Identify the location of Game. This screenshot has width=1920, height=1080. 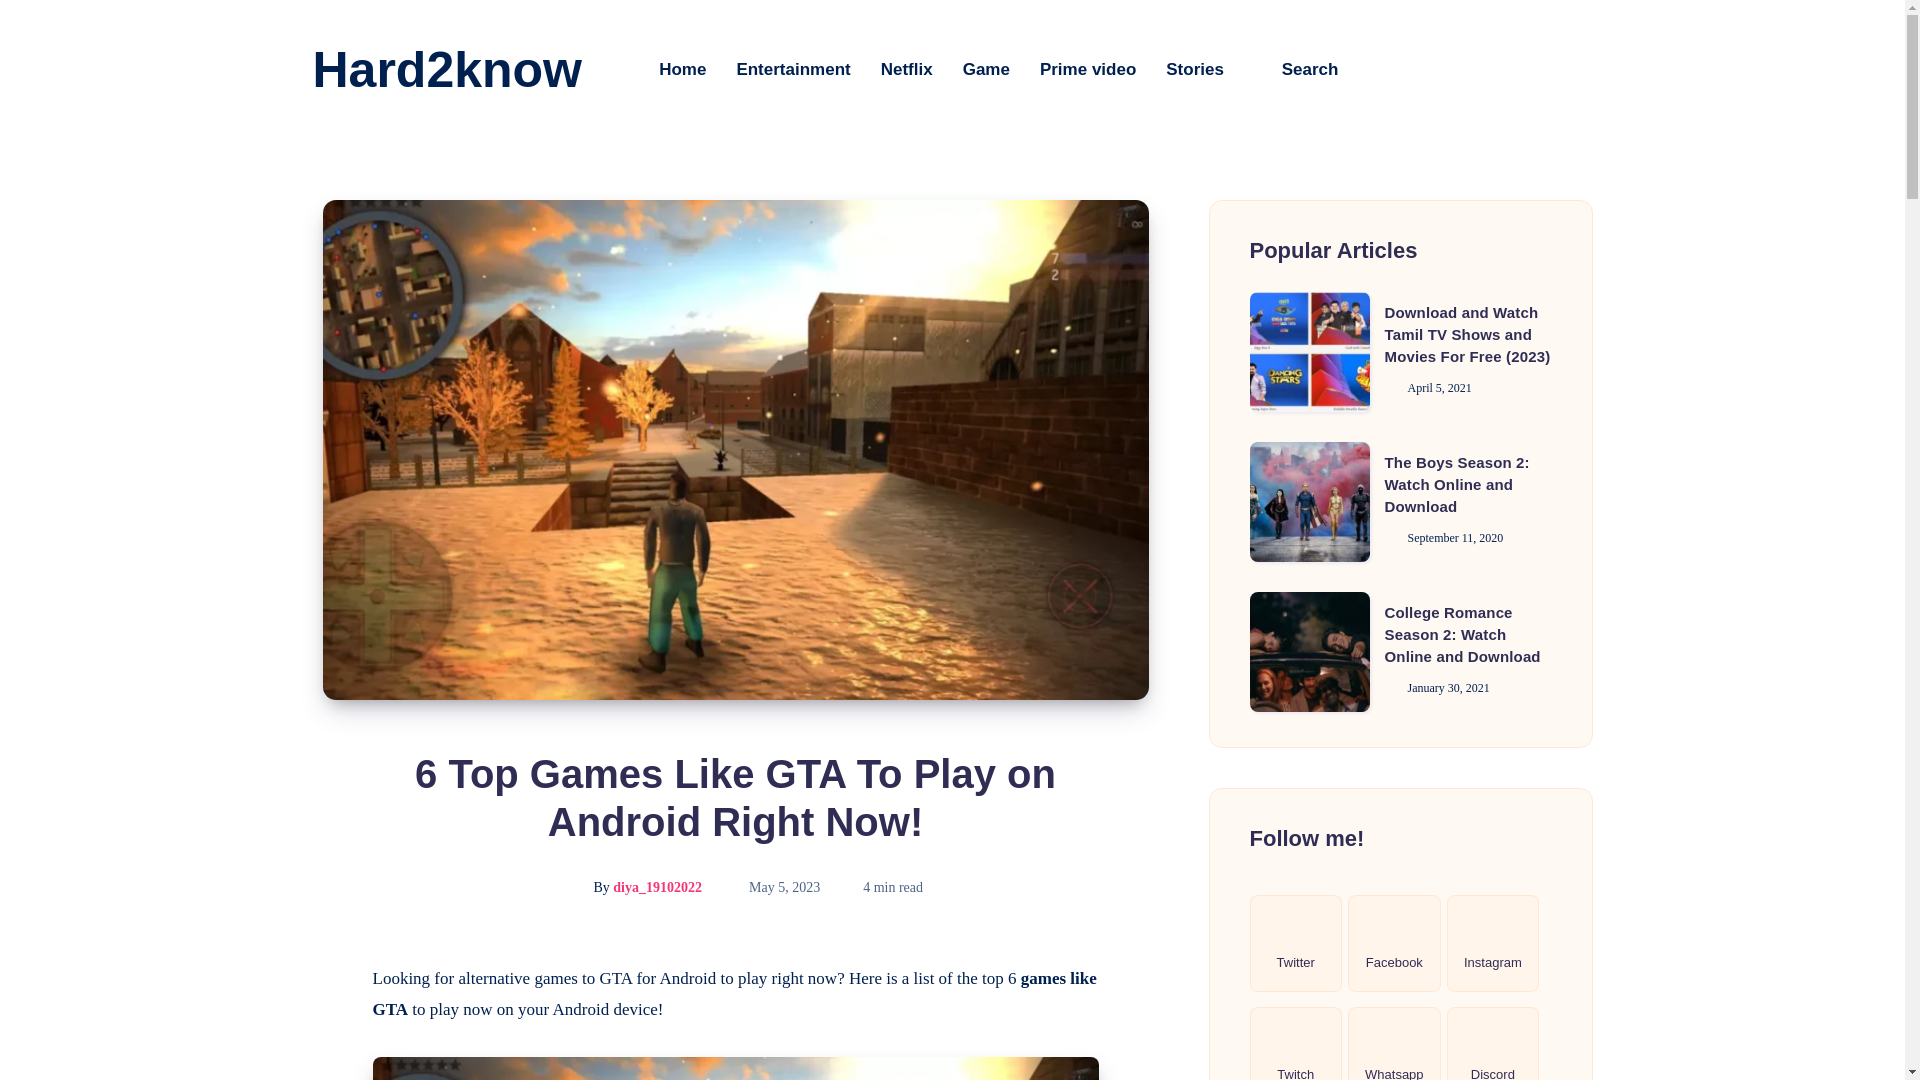
(986, 69).